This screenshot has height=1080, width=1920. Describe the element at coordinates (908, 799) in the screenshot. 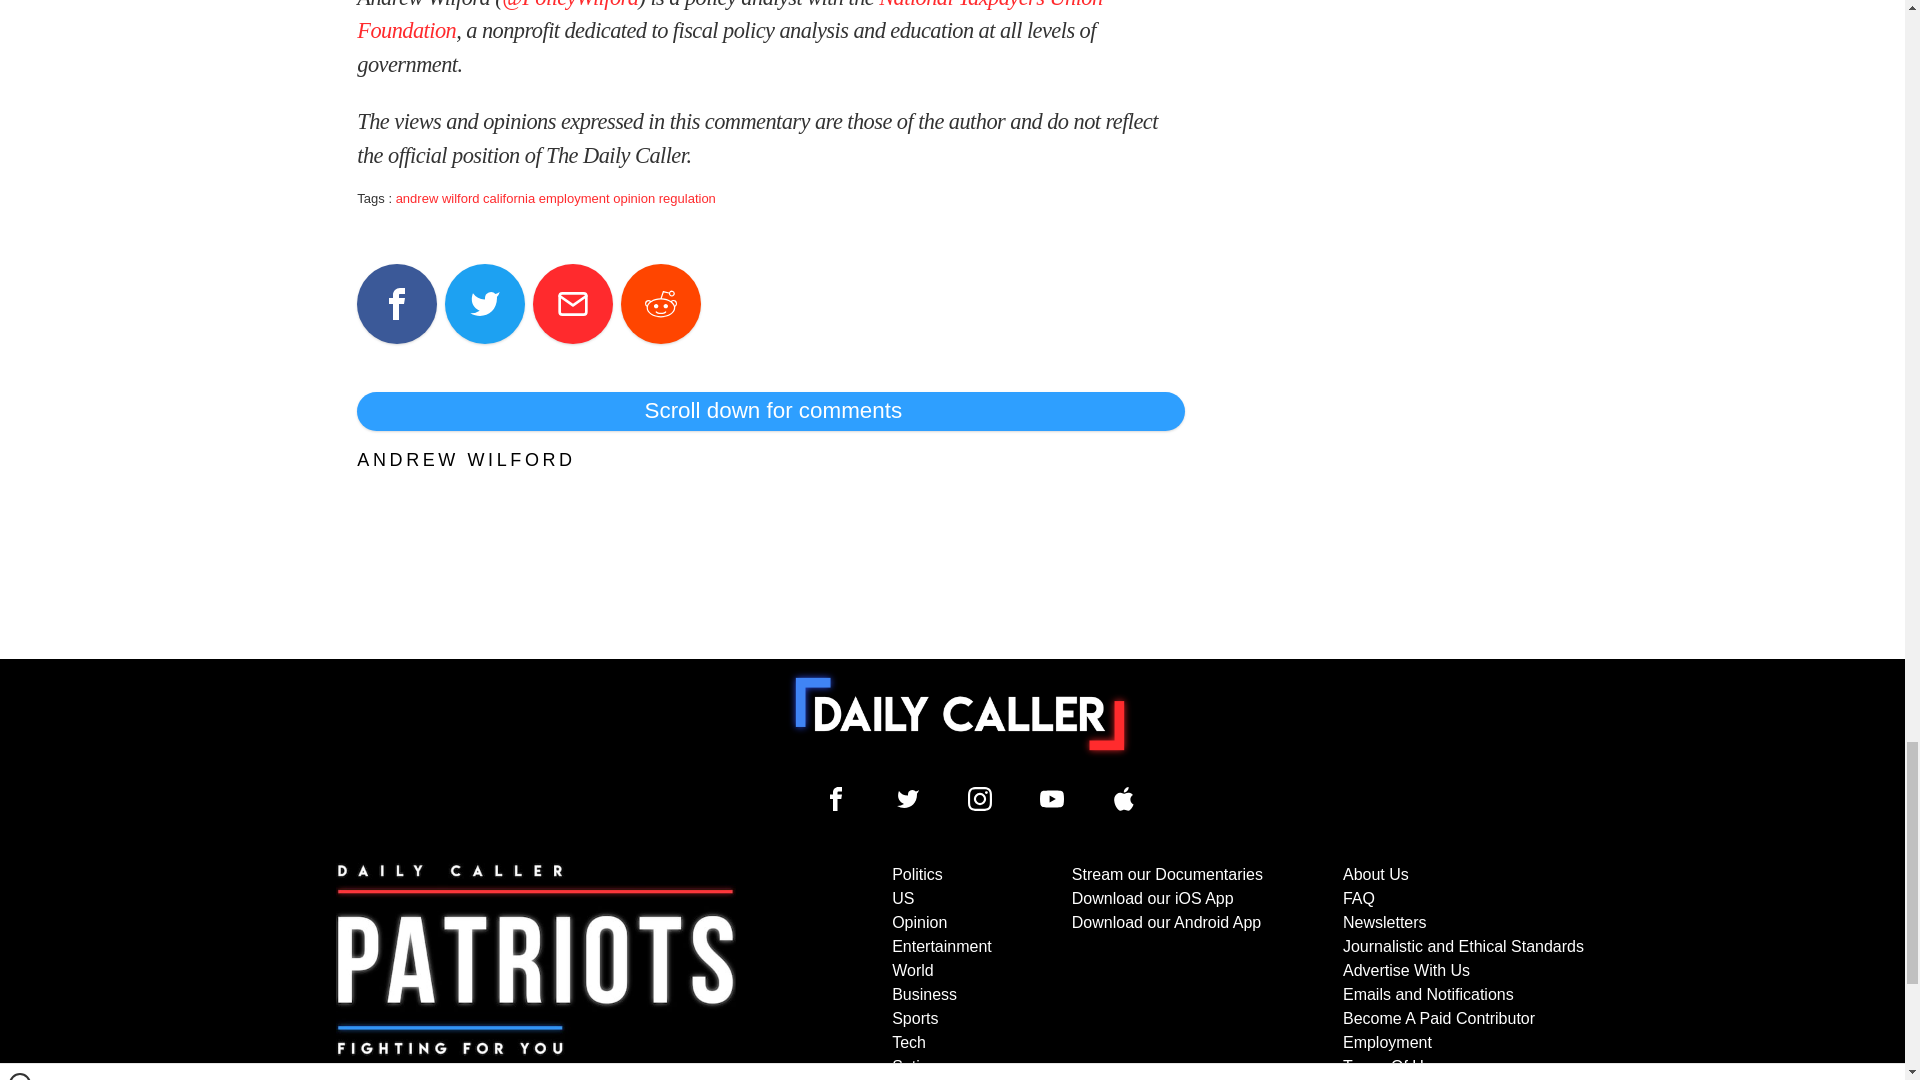

I see `Daily Caller Twitter` at that location.